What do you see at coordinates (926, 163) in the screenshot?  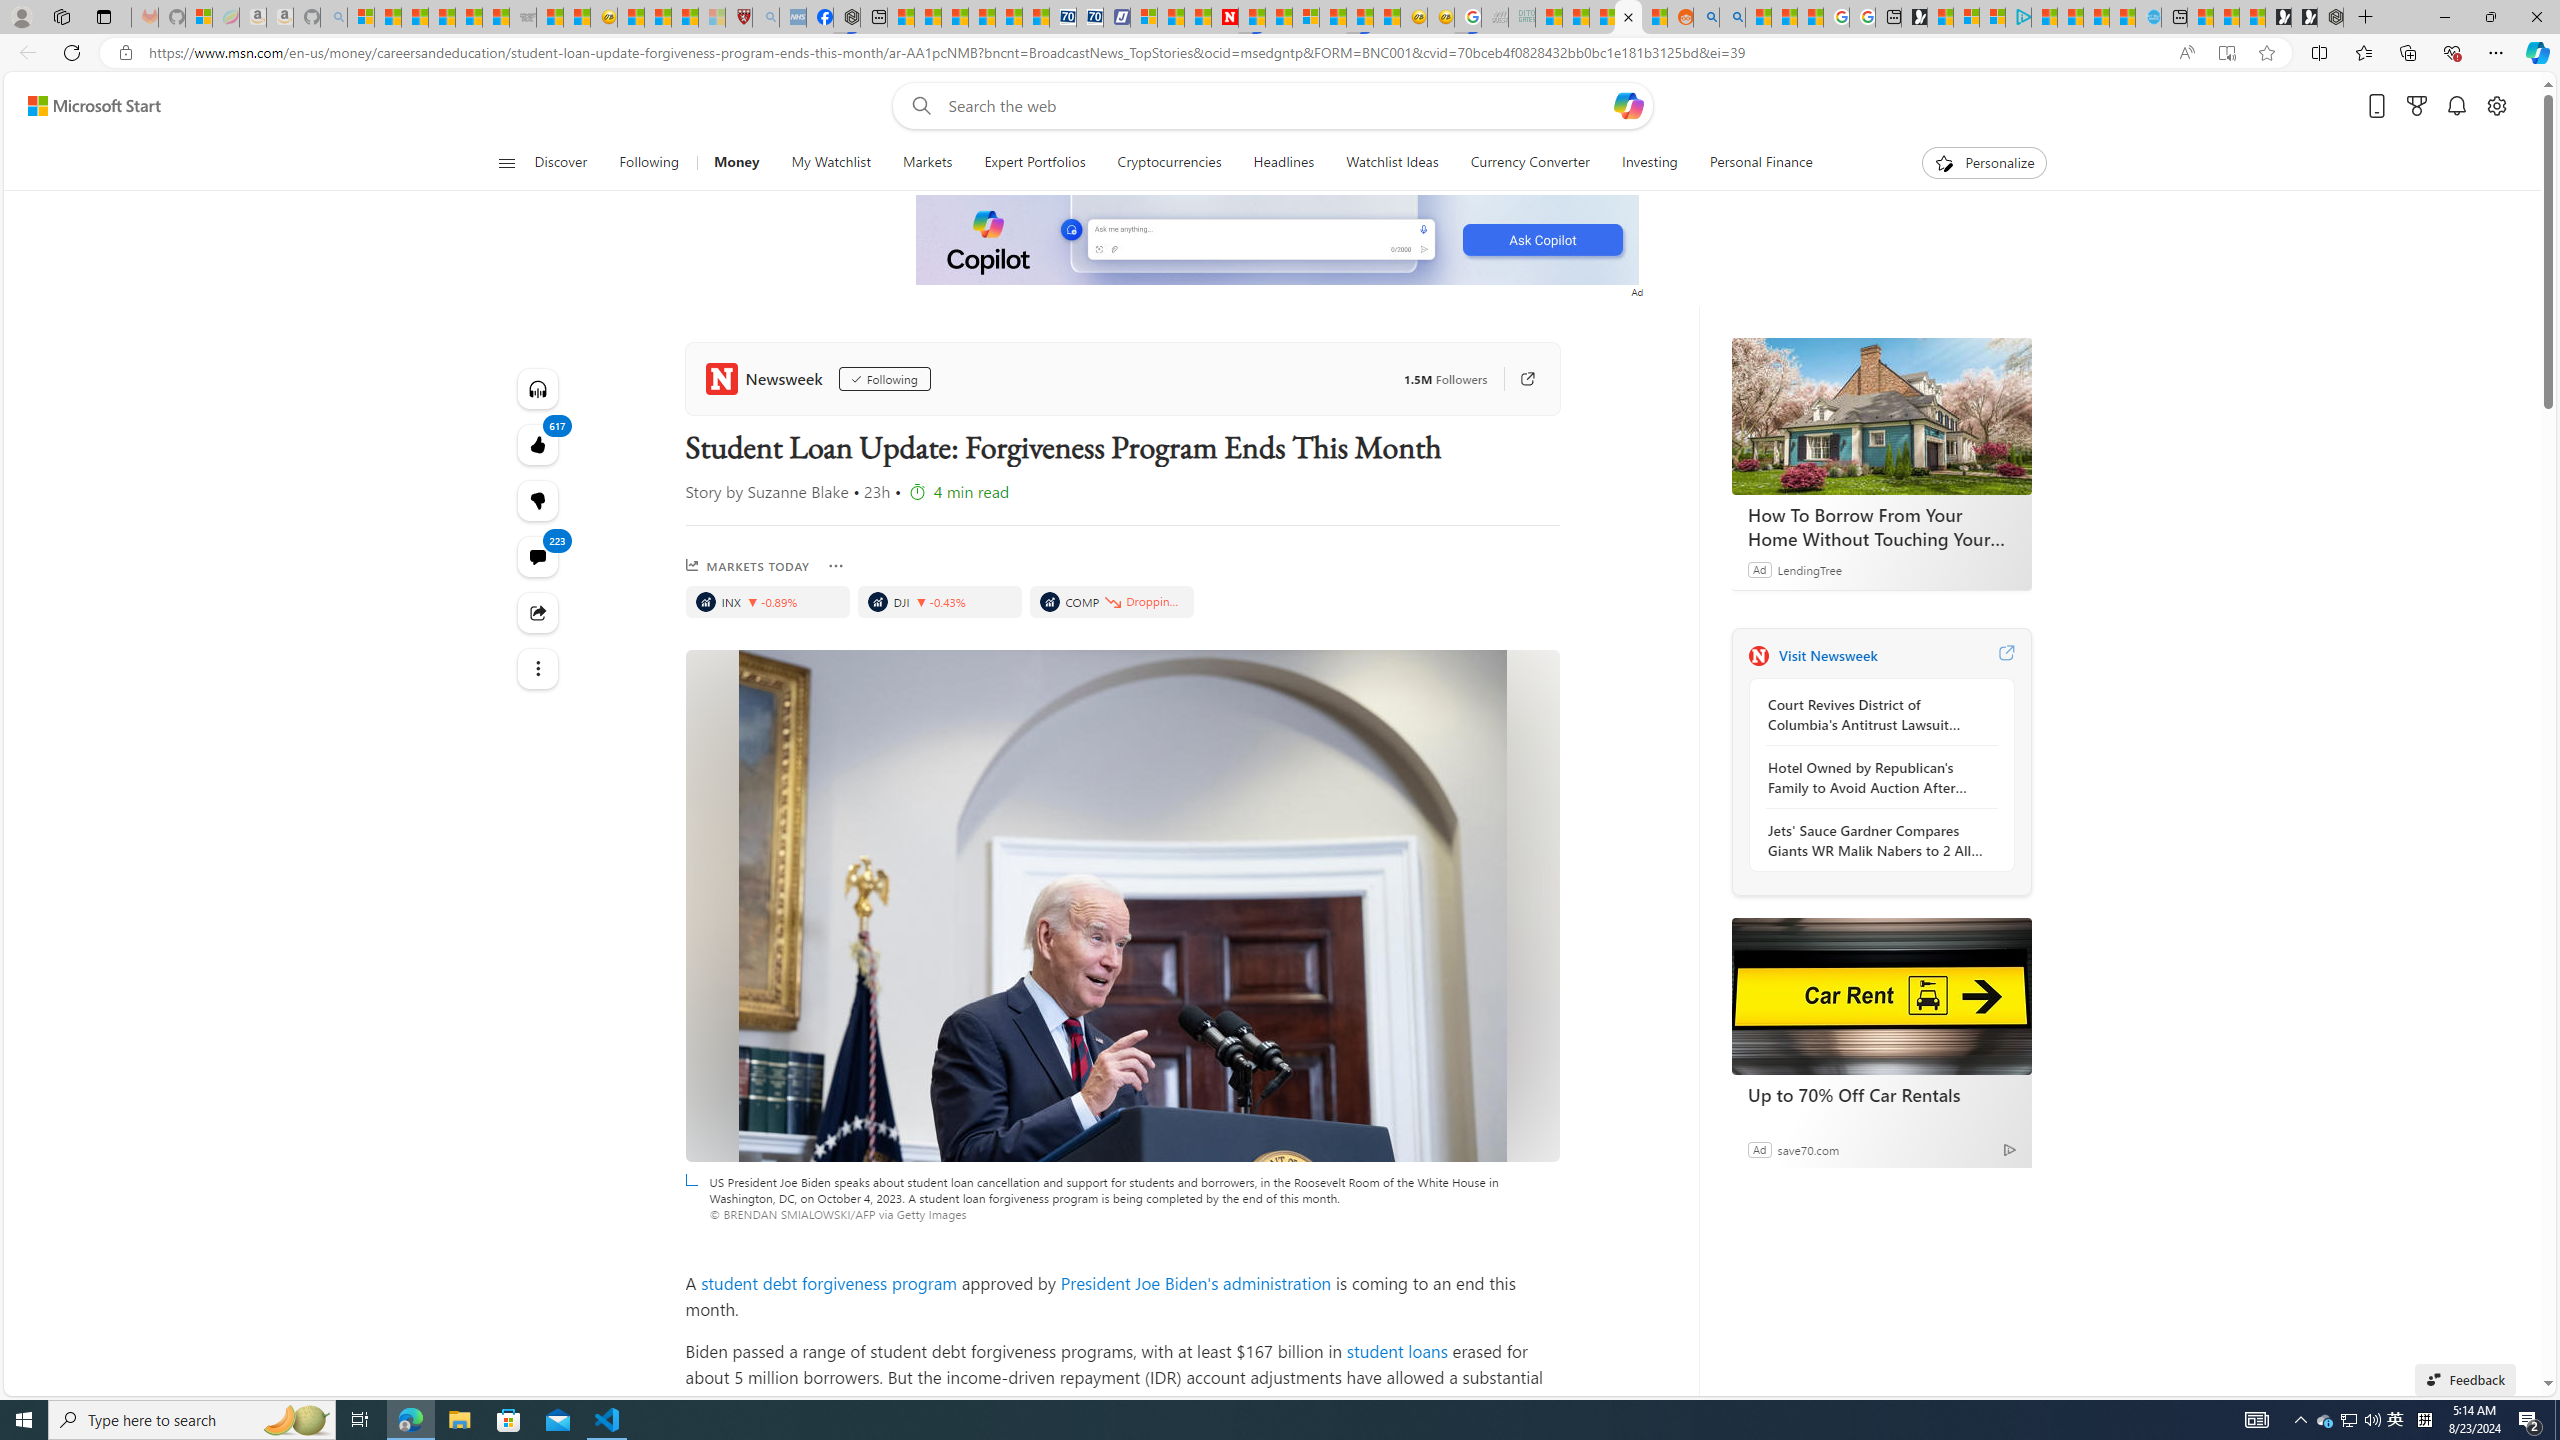 I see `Markets` at bounding box center [926, 163].